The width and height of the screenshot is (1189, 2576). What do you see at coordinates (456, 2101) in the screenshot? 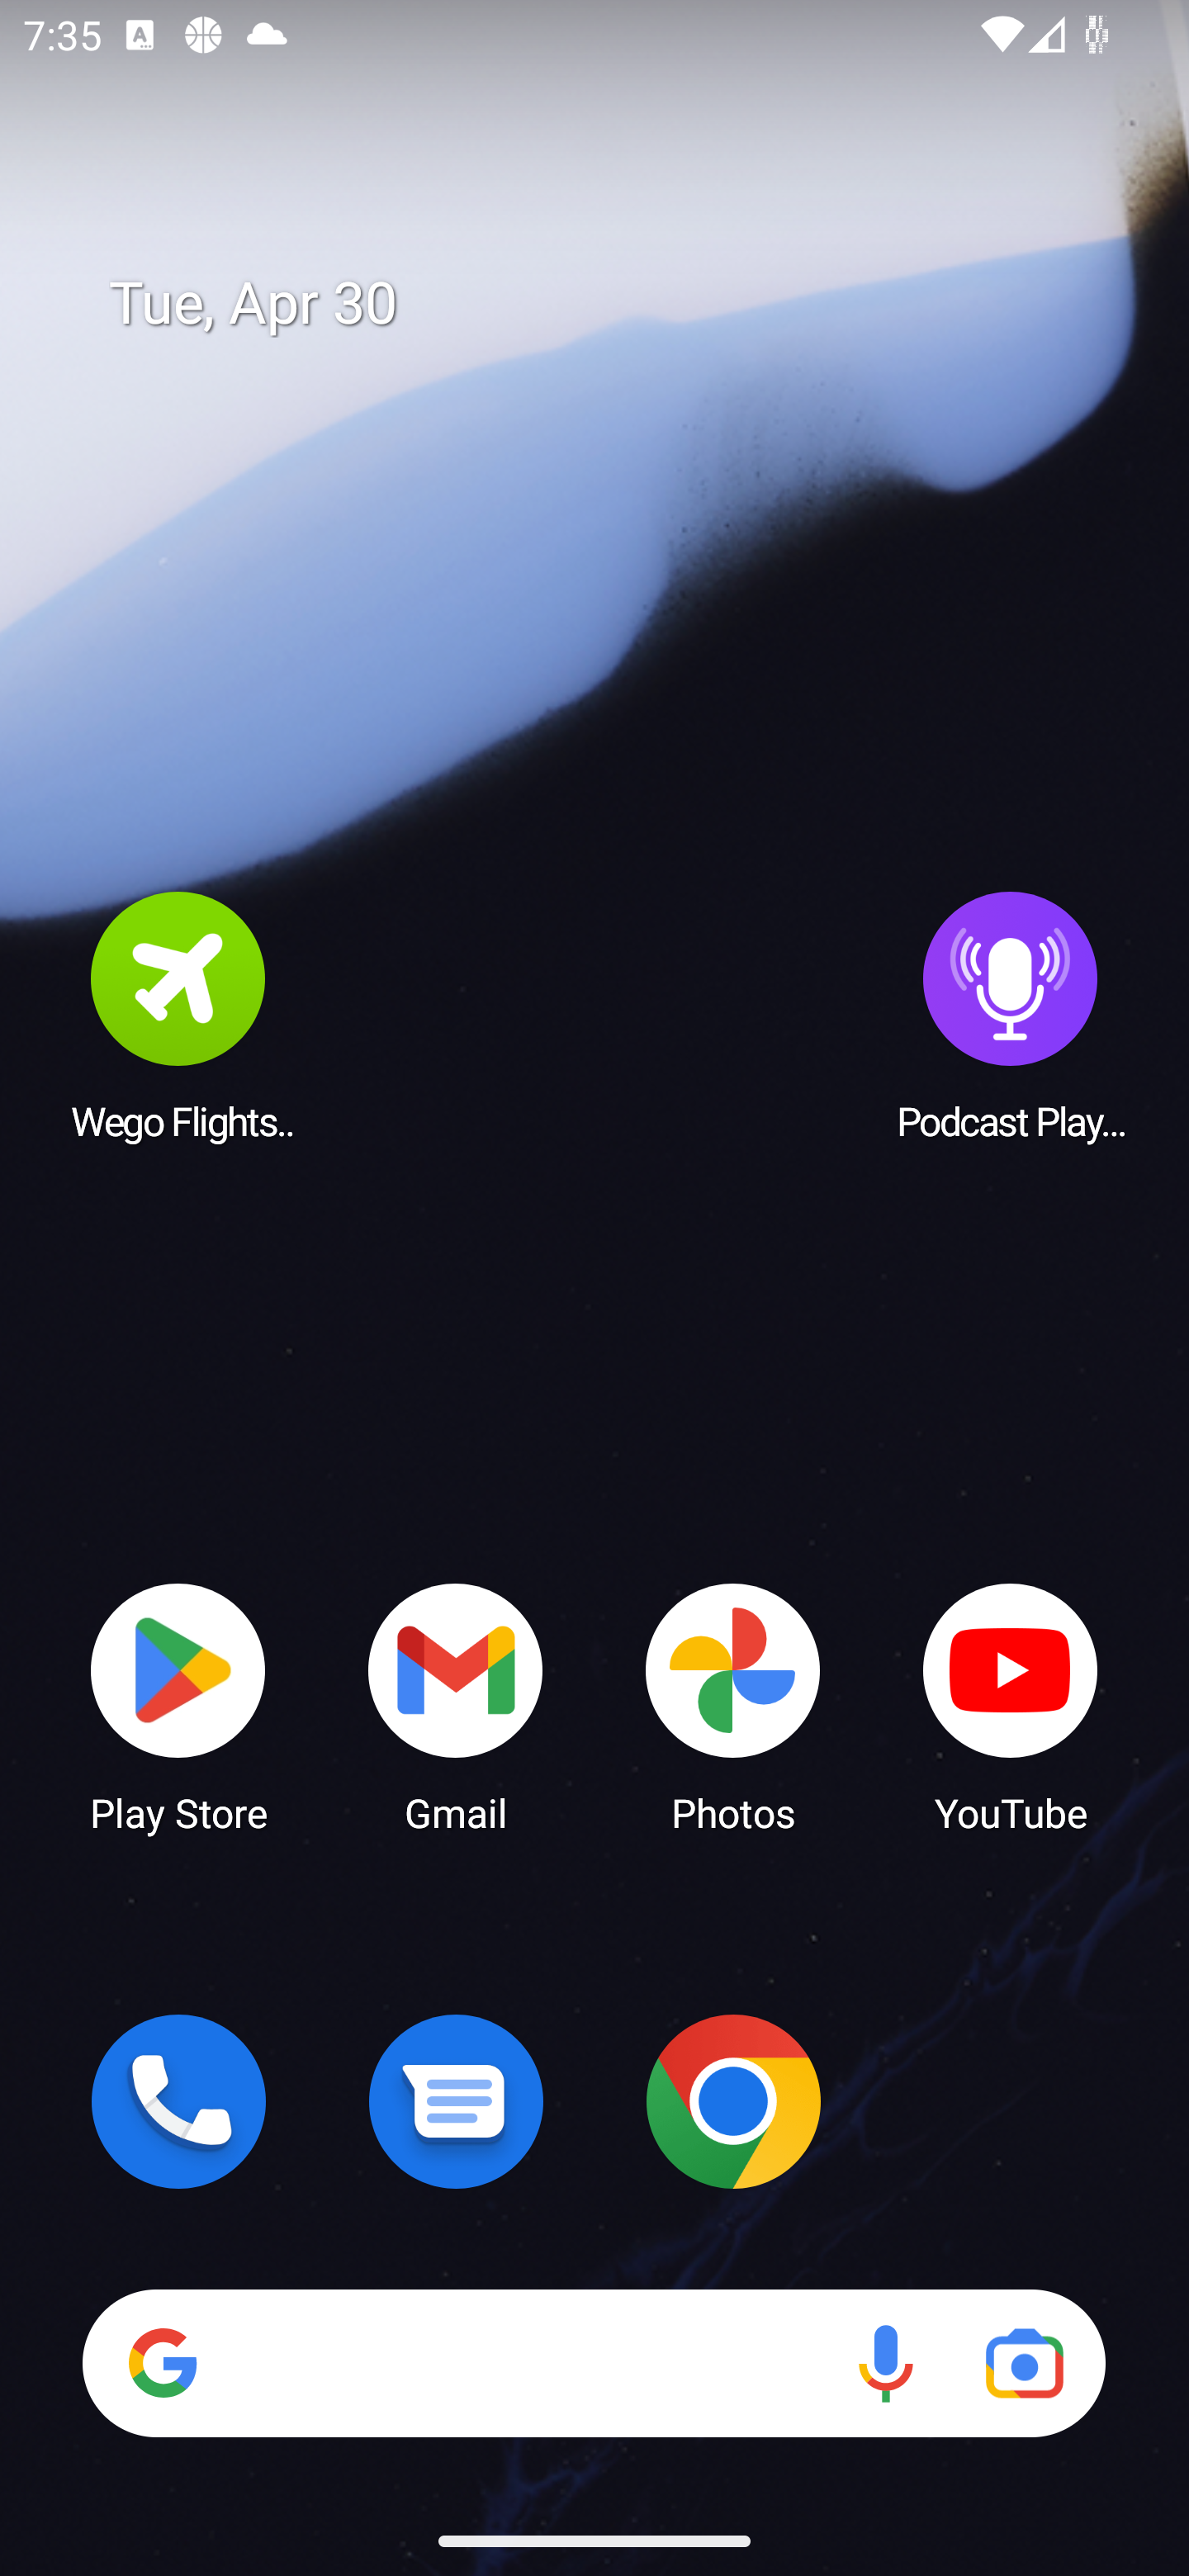
I see `Messages` at bounding box center [456, 2101].